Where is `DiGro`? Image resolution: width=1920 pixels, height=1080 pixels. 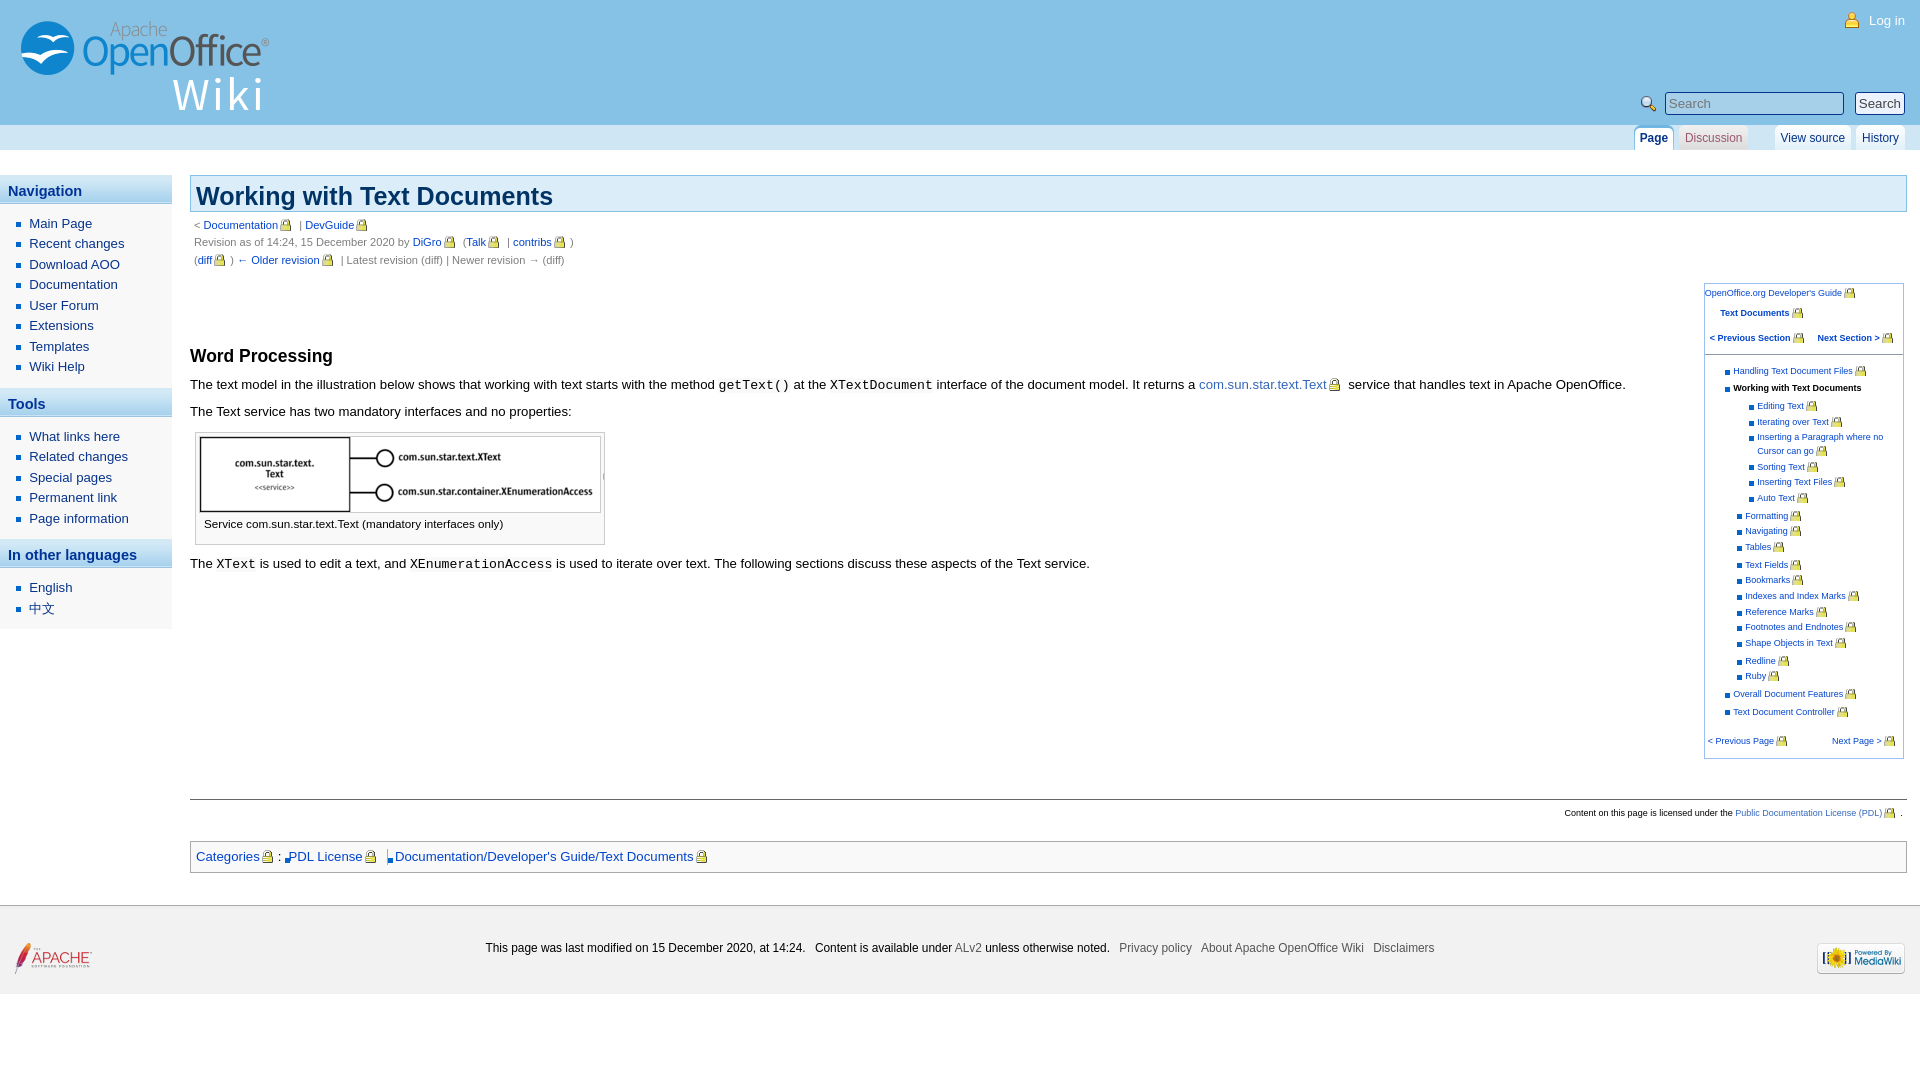 DiGro is located at coordinates (435, 242).